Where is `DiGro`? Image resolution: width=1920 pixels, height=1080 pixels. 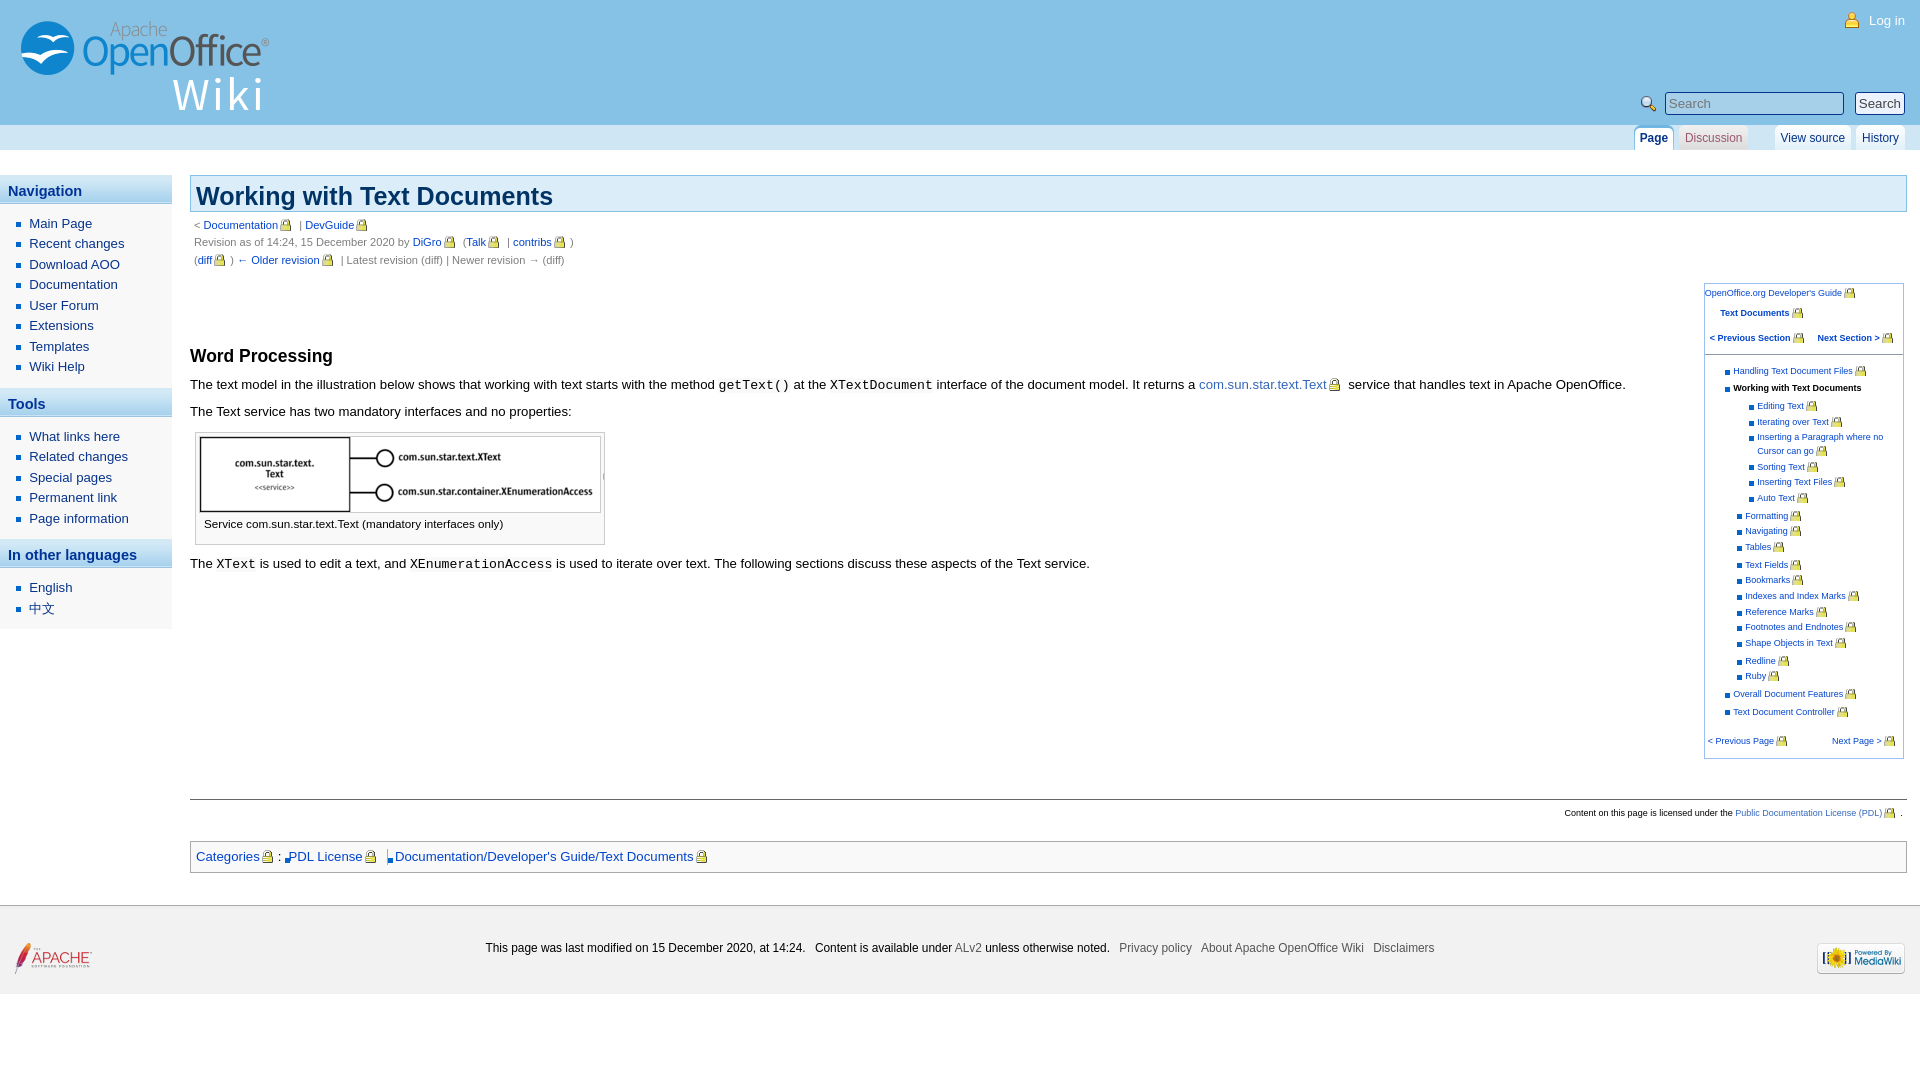 DiGro is located at coordinates (435, 242).